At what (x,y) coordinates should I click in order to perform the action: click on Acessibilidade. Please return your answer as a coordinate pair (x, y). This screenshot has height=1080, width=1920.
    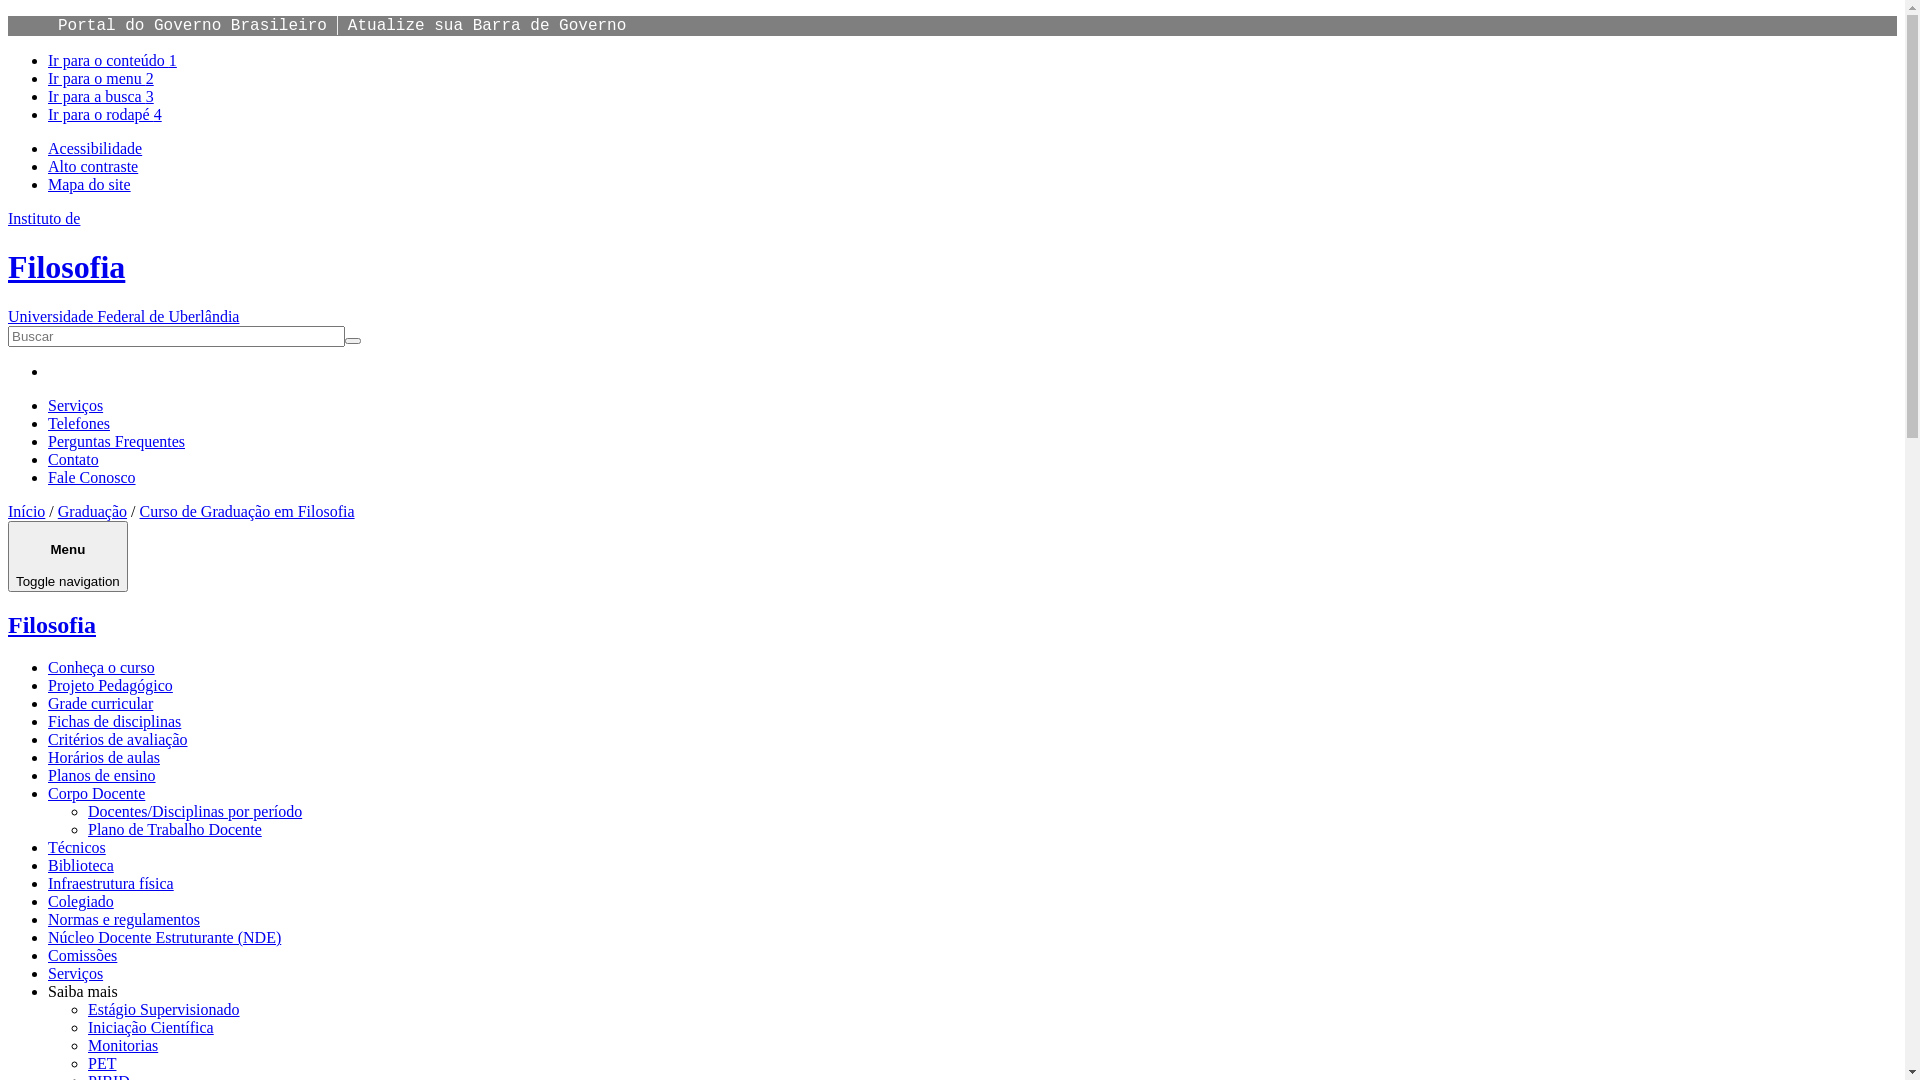
    Looking at the image, I should click on (95, 148).